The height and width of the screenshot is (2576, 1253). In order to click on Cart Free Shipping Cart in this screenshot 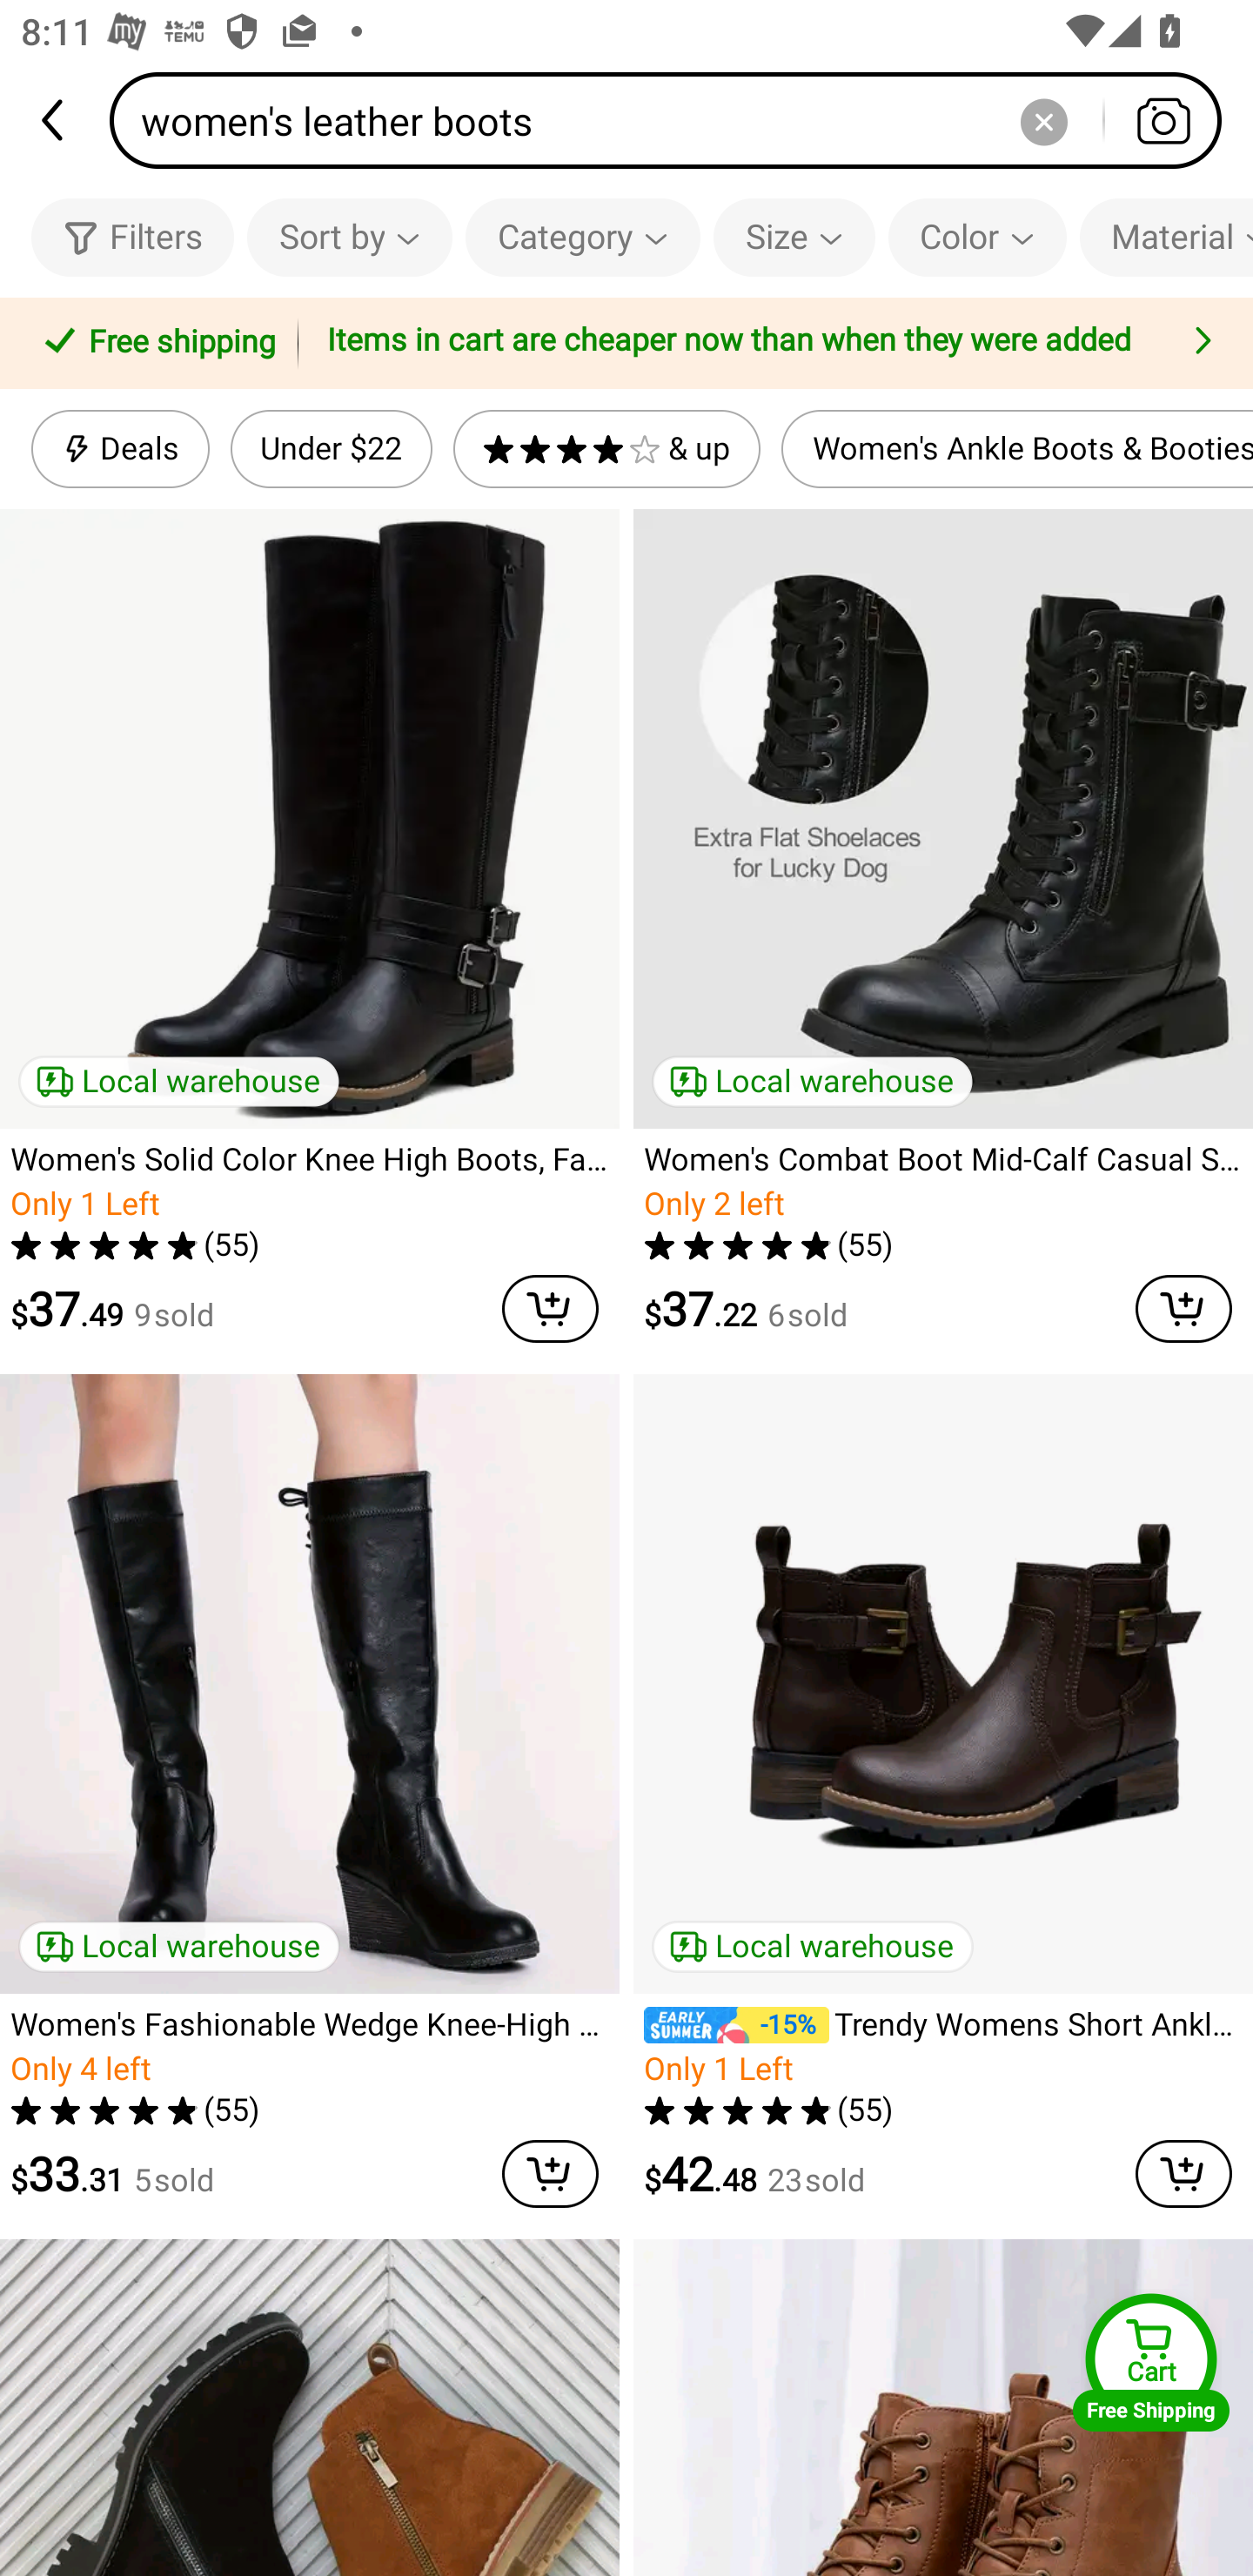, I will do `click(1151, 2362)`.